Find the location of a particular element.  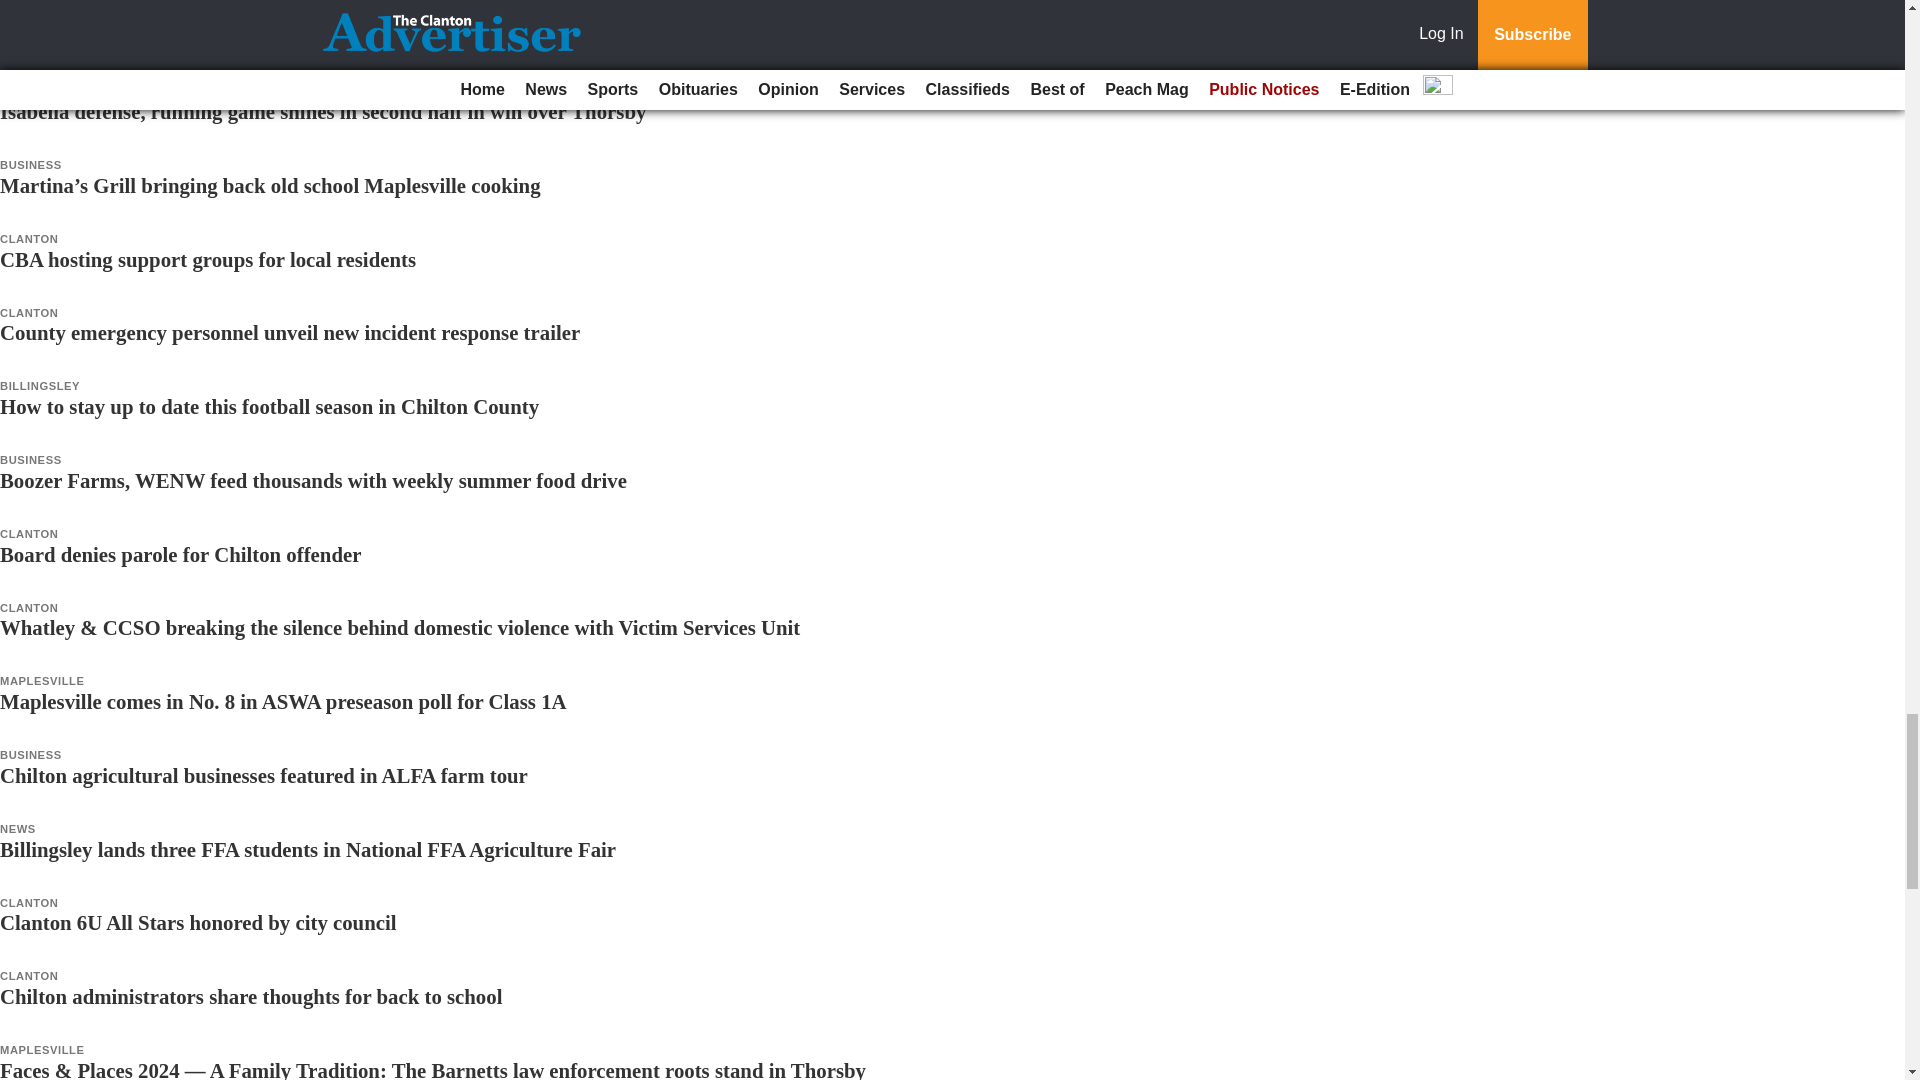

CAEC, Central Access moves to new office in Clanton is located at coordinates (239, 36).